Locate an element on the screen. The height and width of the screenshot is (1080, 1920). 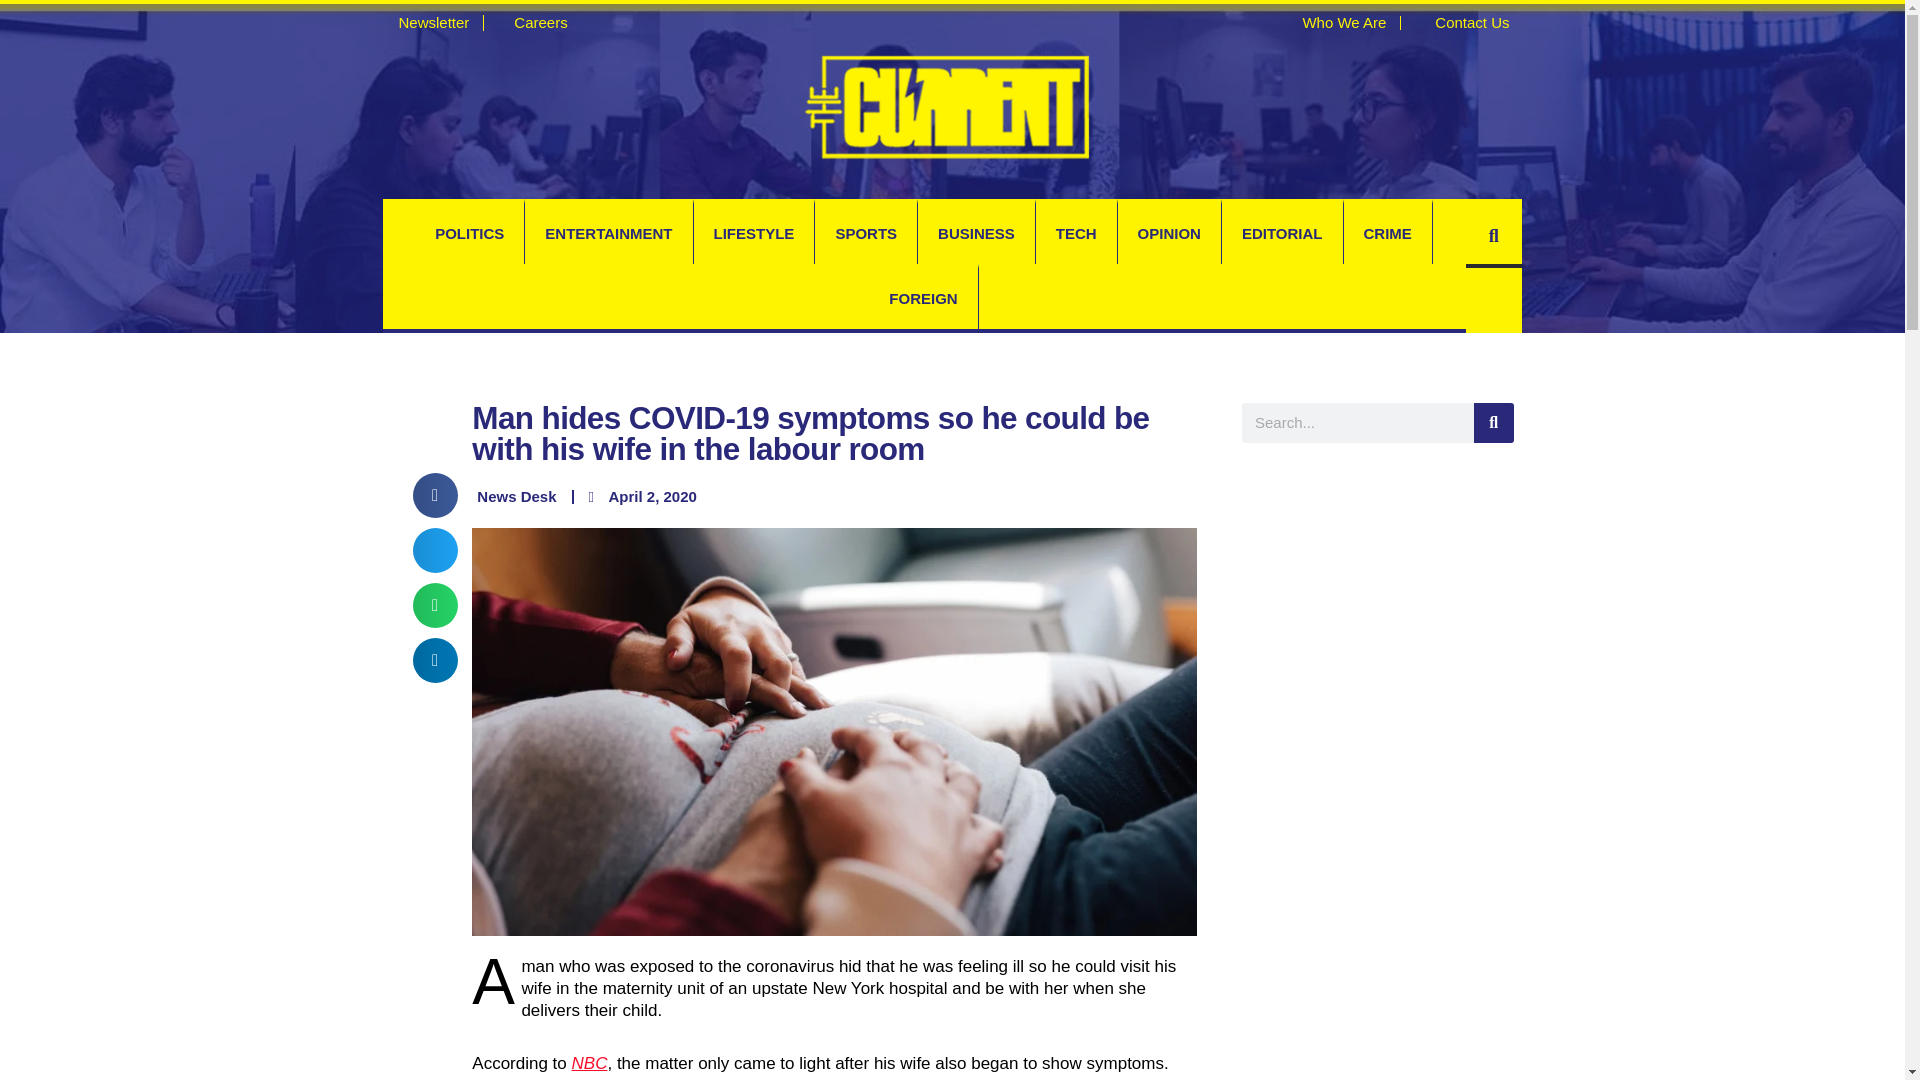
ENTERTAINMENT is located at coordinates (608, 234).